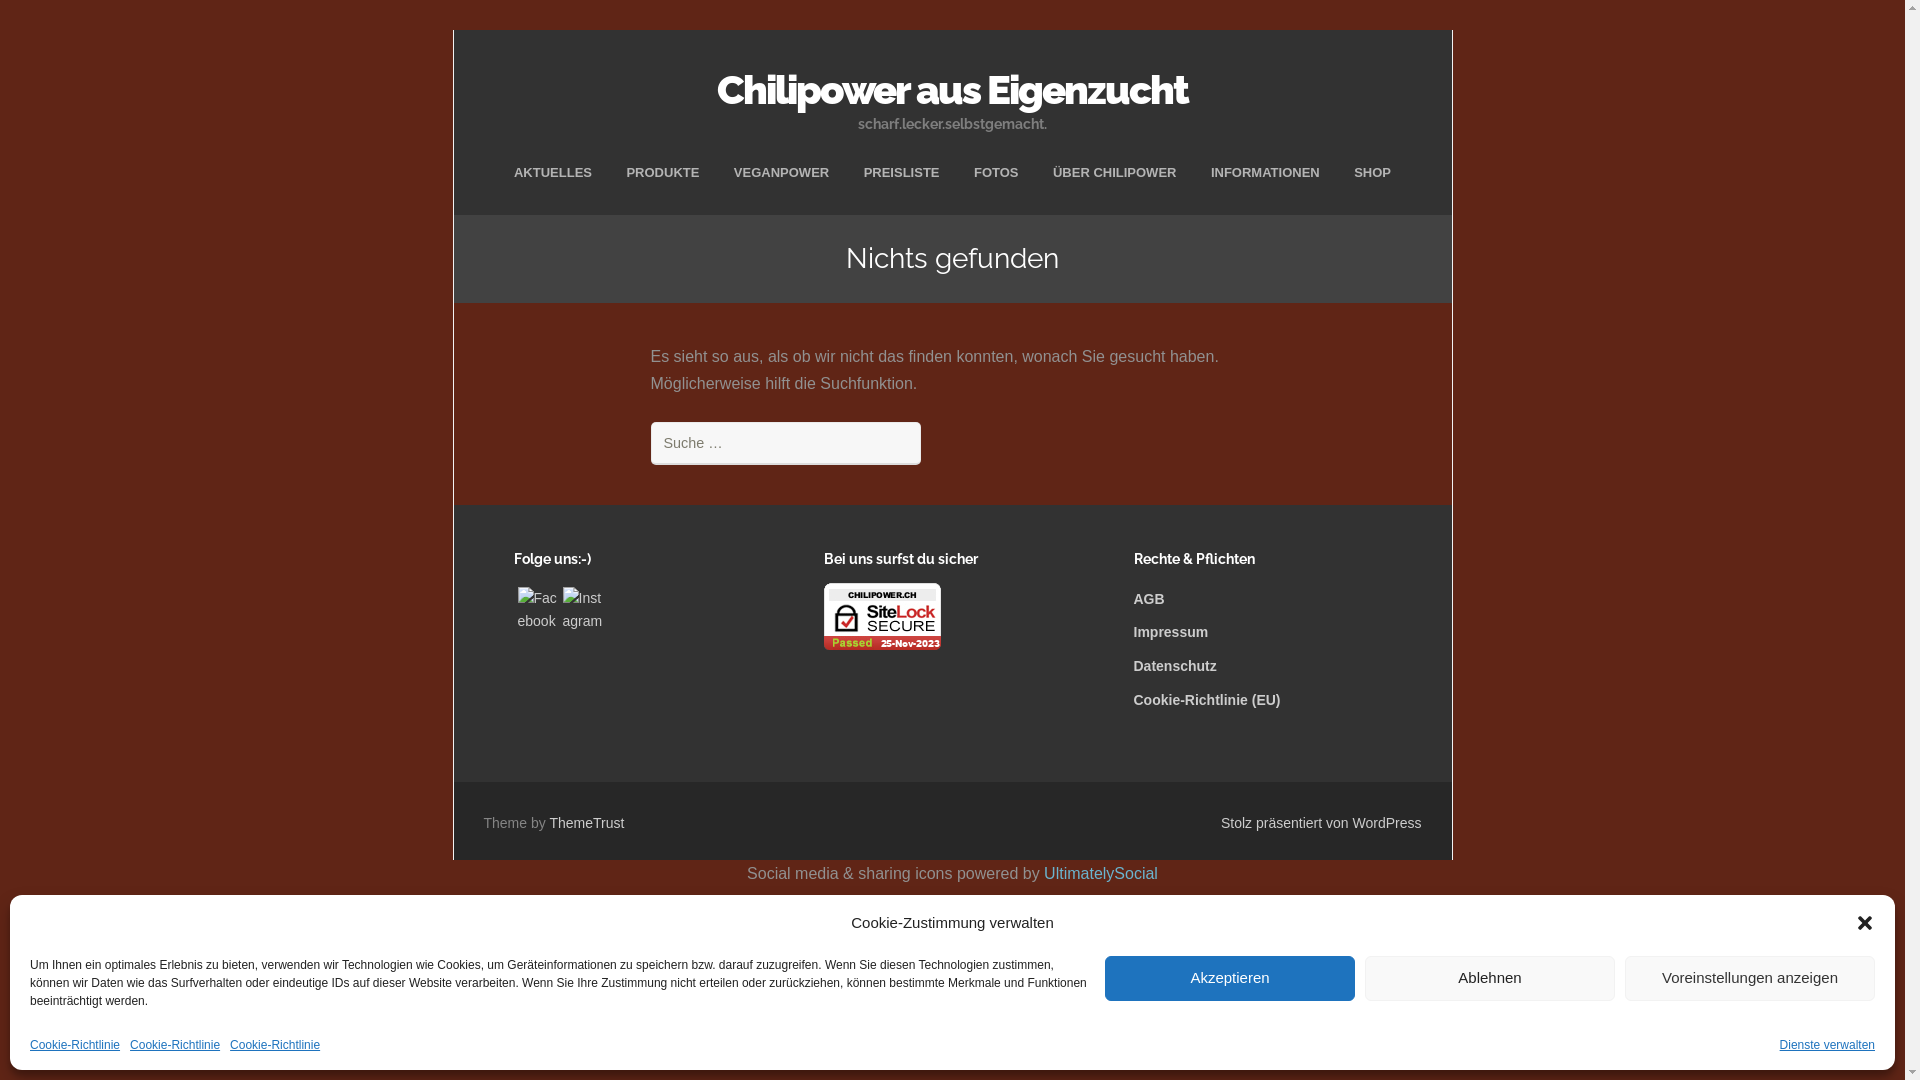 This screenshot has width=1920, height=1080. Describe the element at coordinates (1372, 172) in the screenshot. I see `SHOP` at that location.